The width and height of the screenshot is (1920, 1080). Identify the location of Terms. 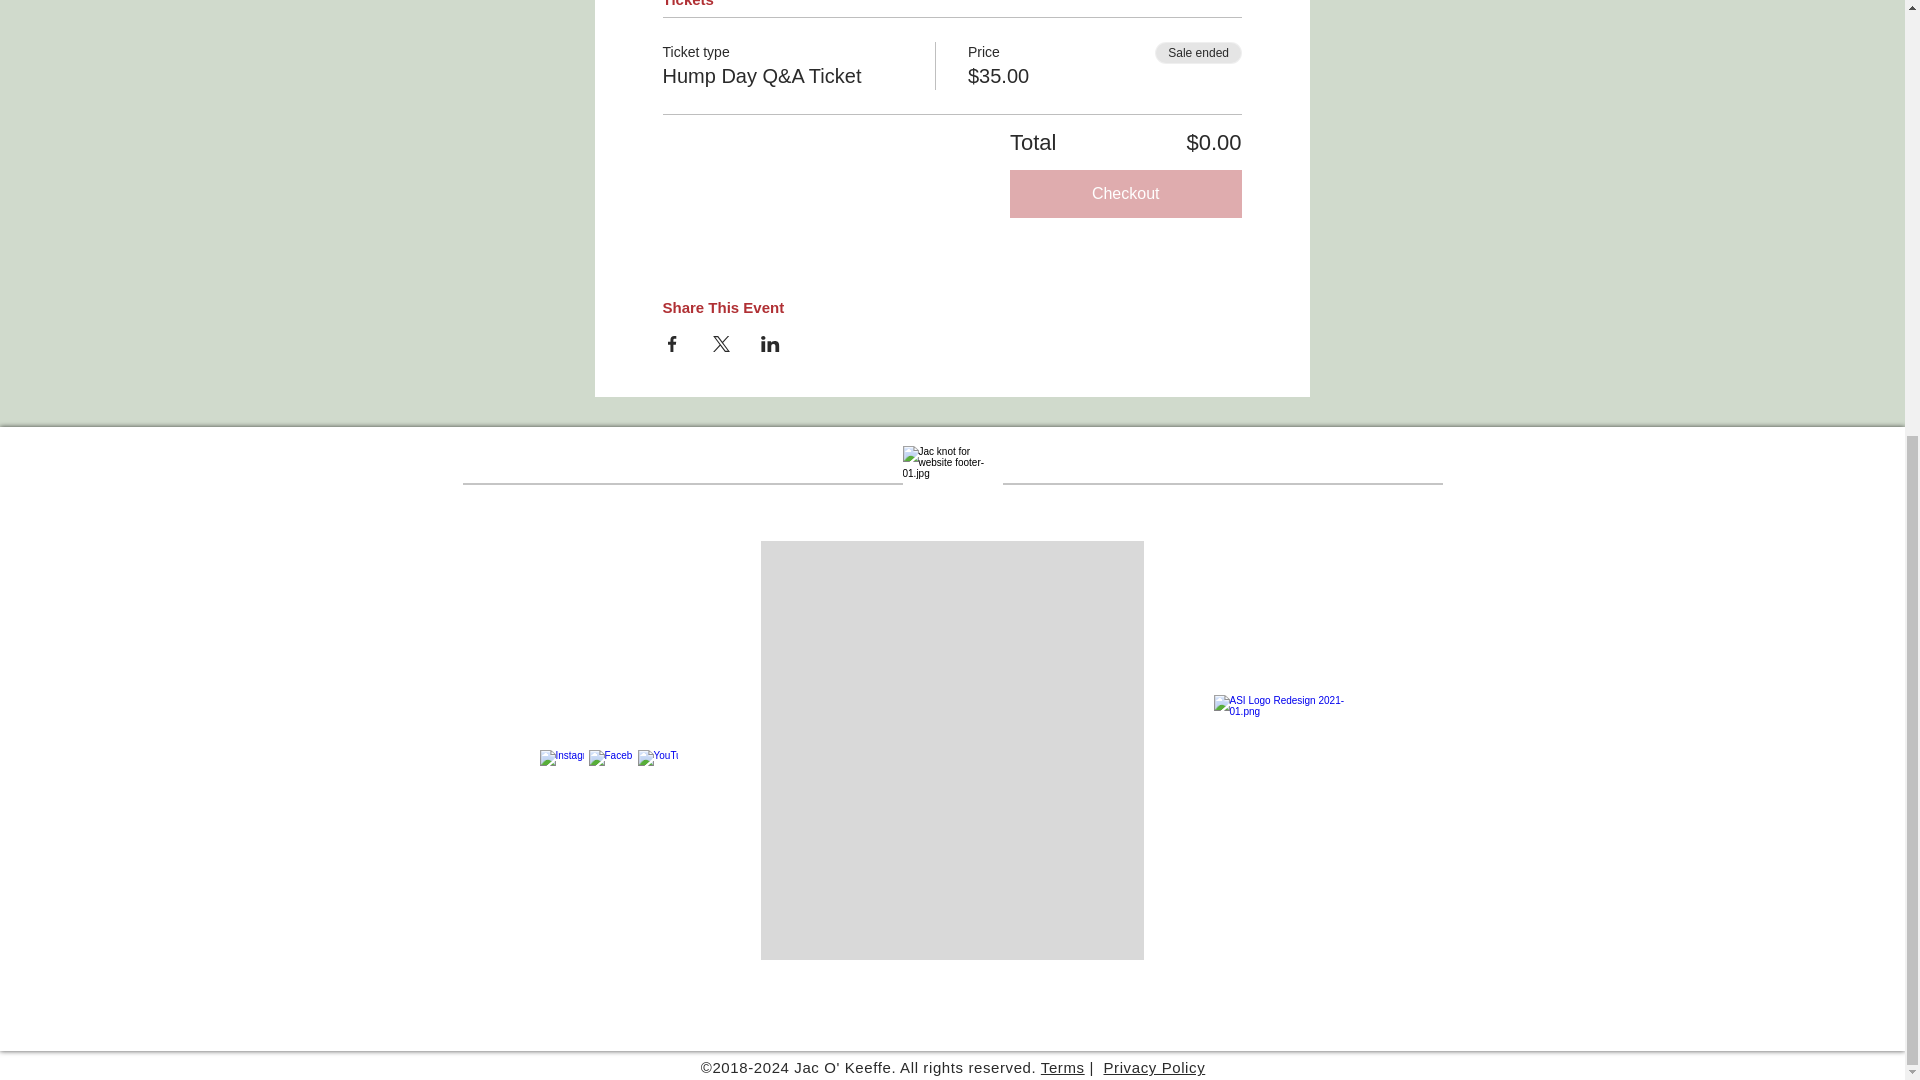
(1062, 1067).